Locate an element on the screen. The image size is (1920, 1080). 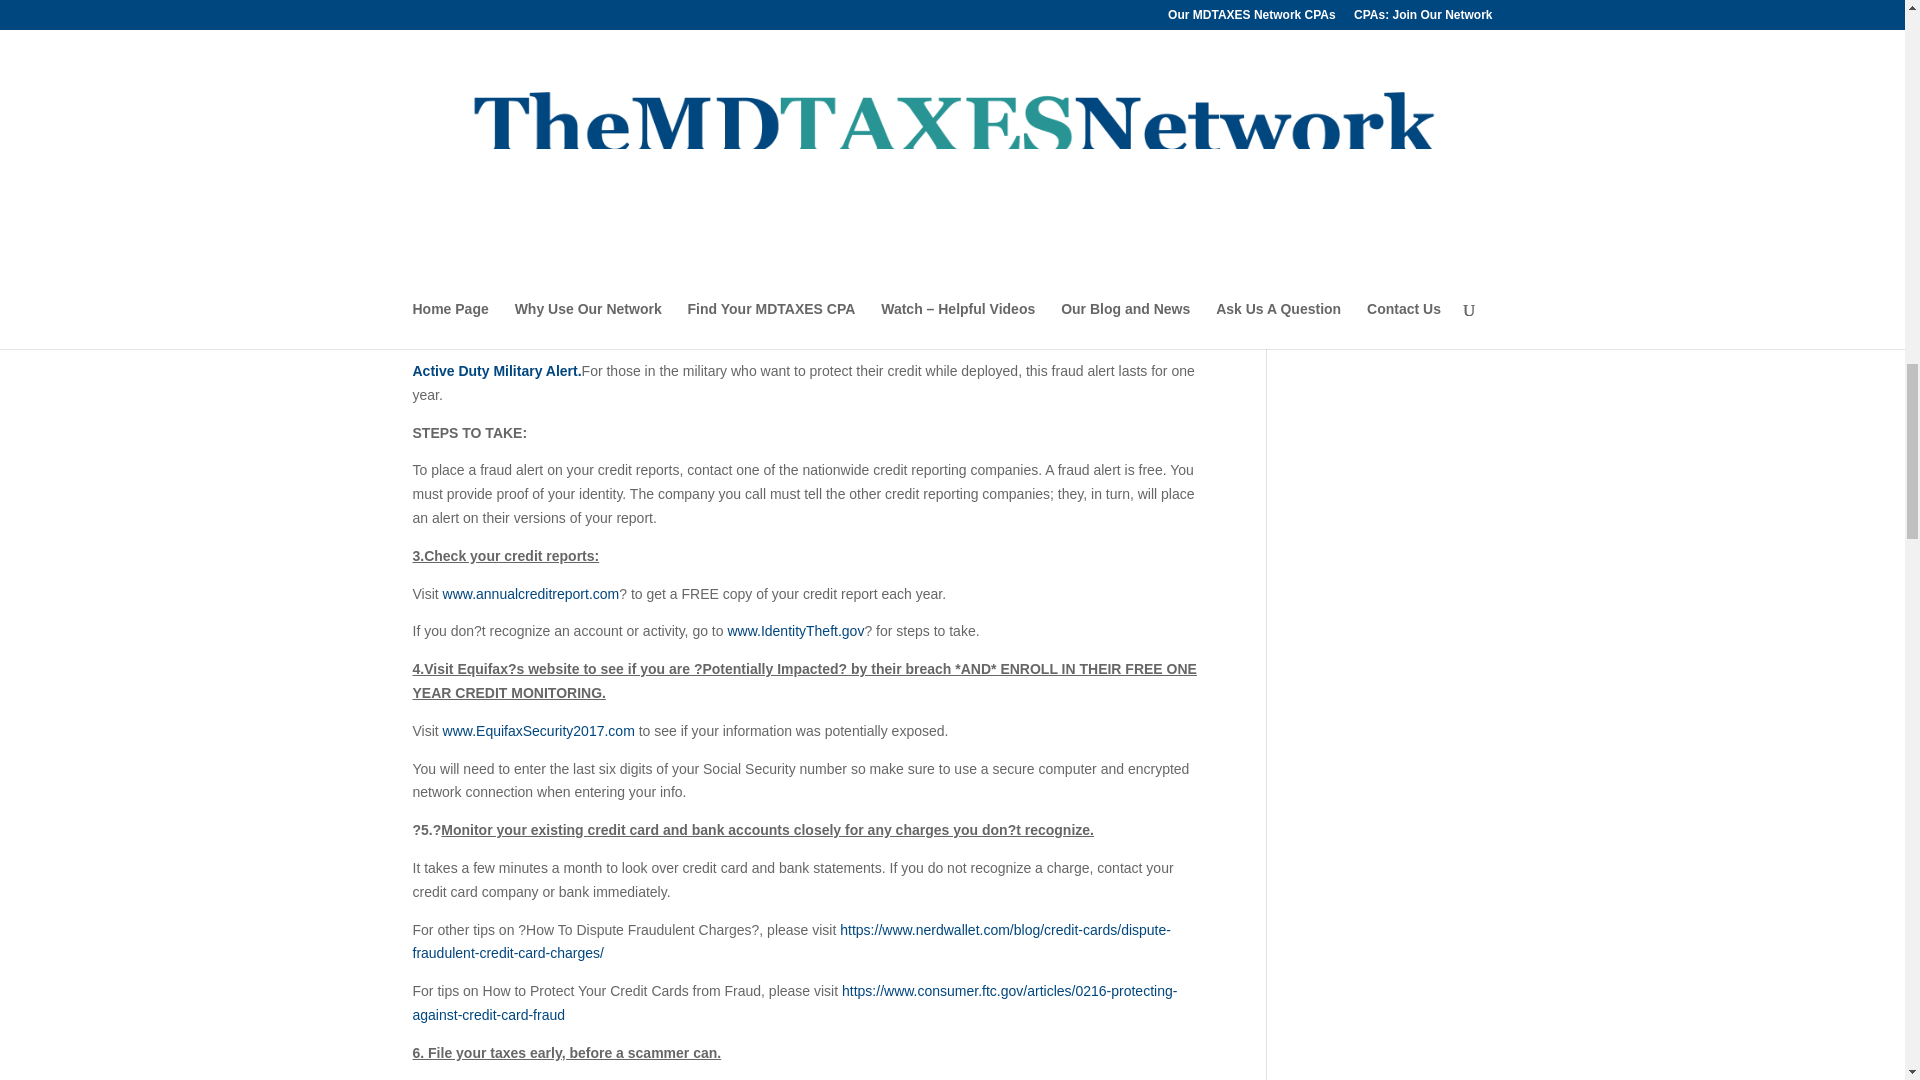
Initial Fraud Alert. is located at coordinates (472, 247).